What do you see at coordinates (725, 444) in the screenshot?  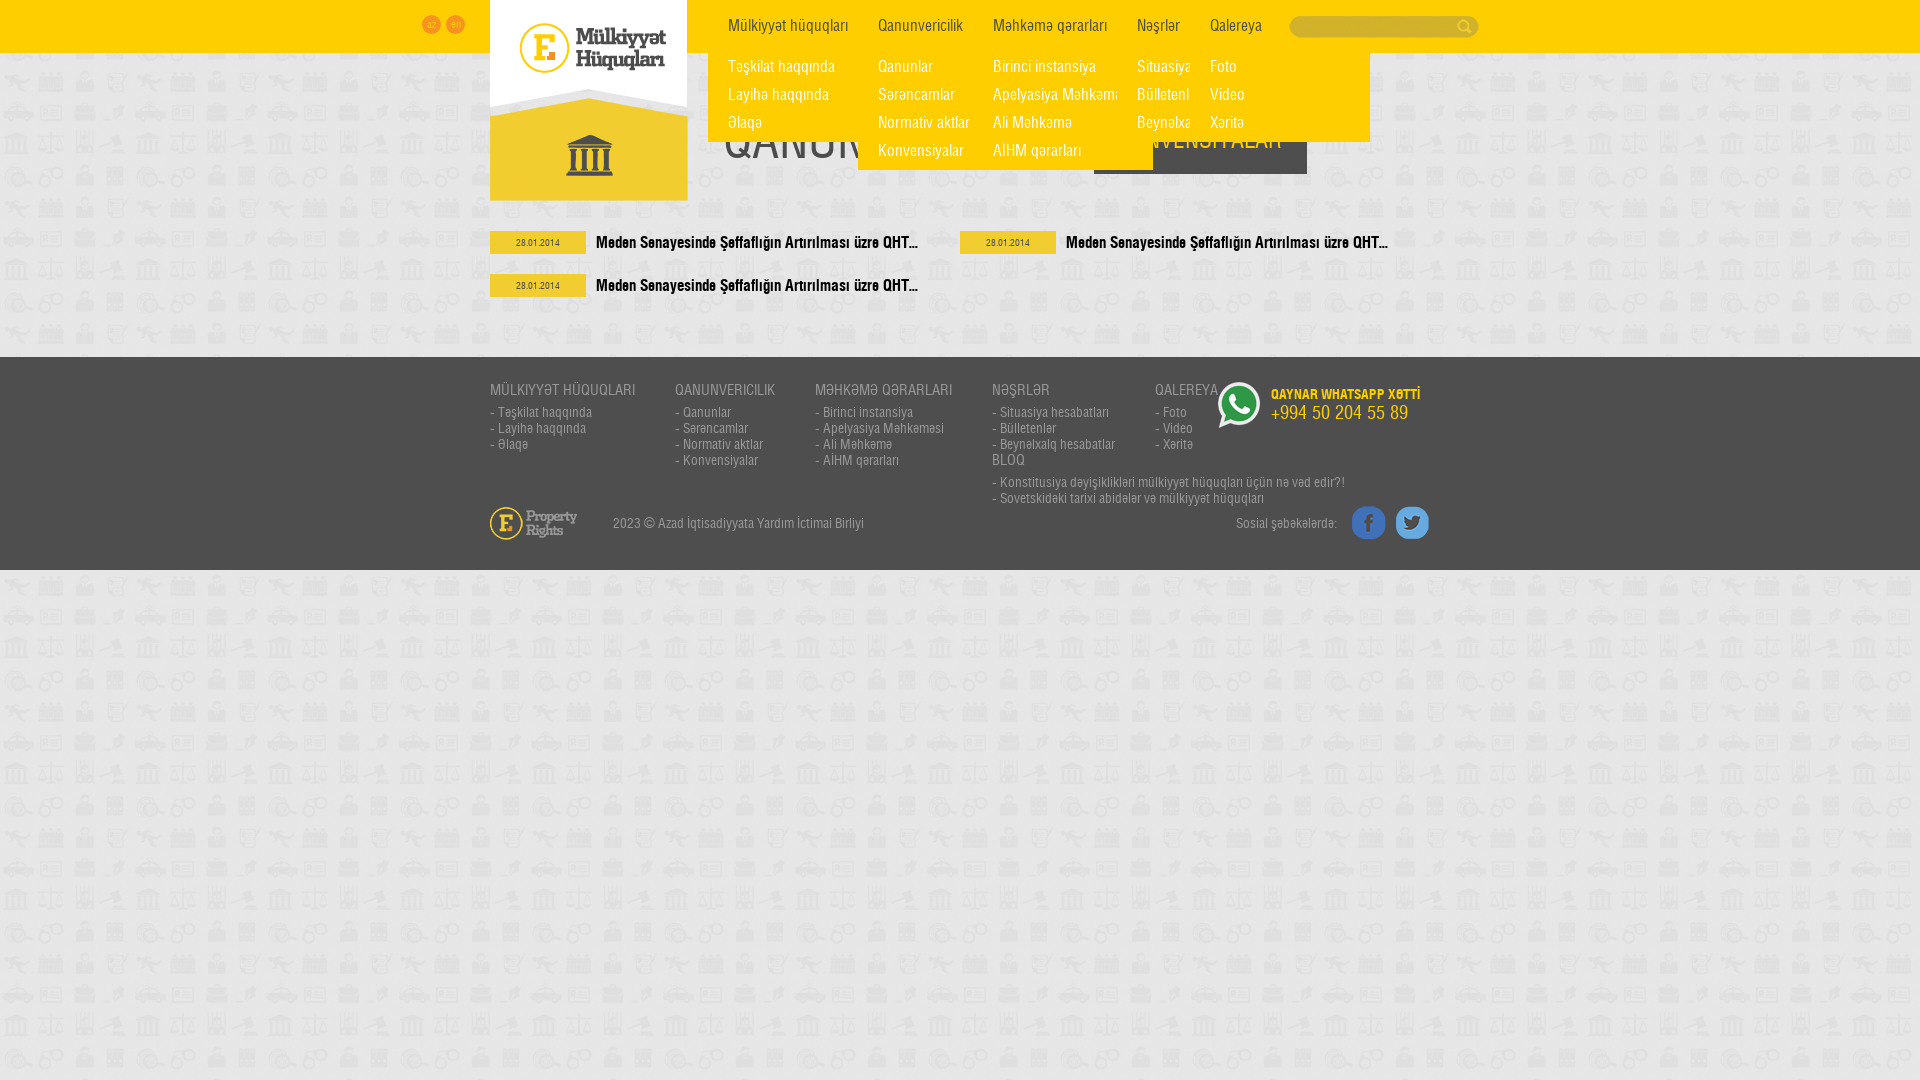 I see `- Normativ aktlar` at bounding box center [725, 444].